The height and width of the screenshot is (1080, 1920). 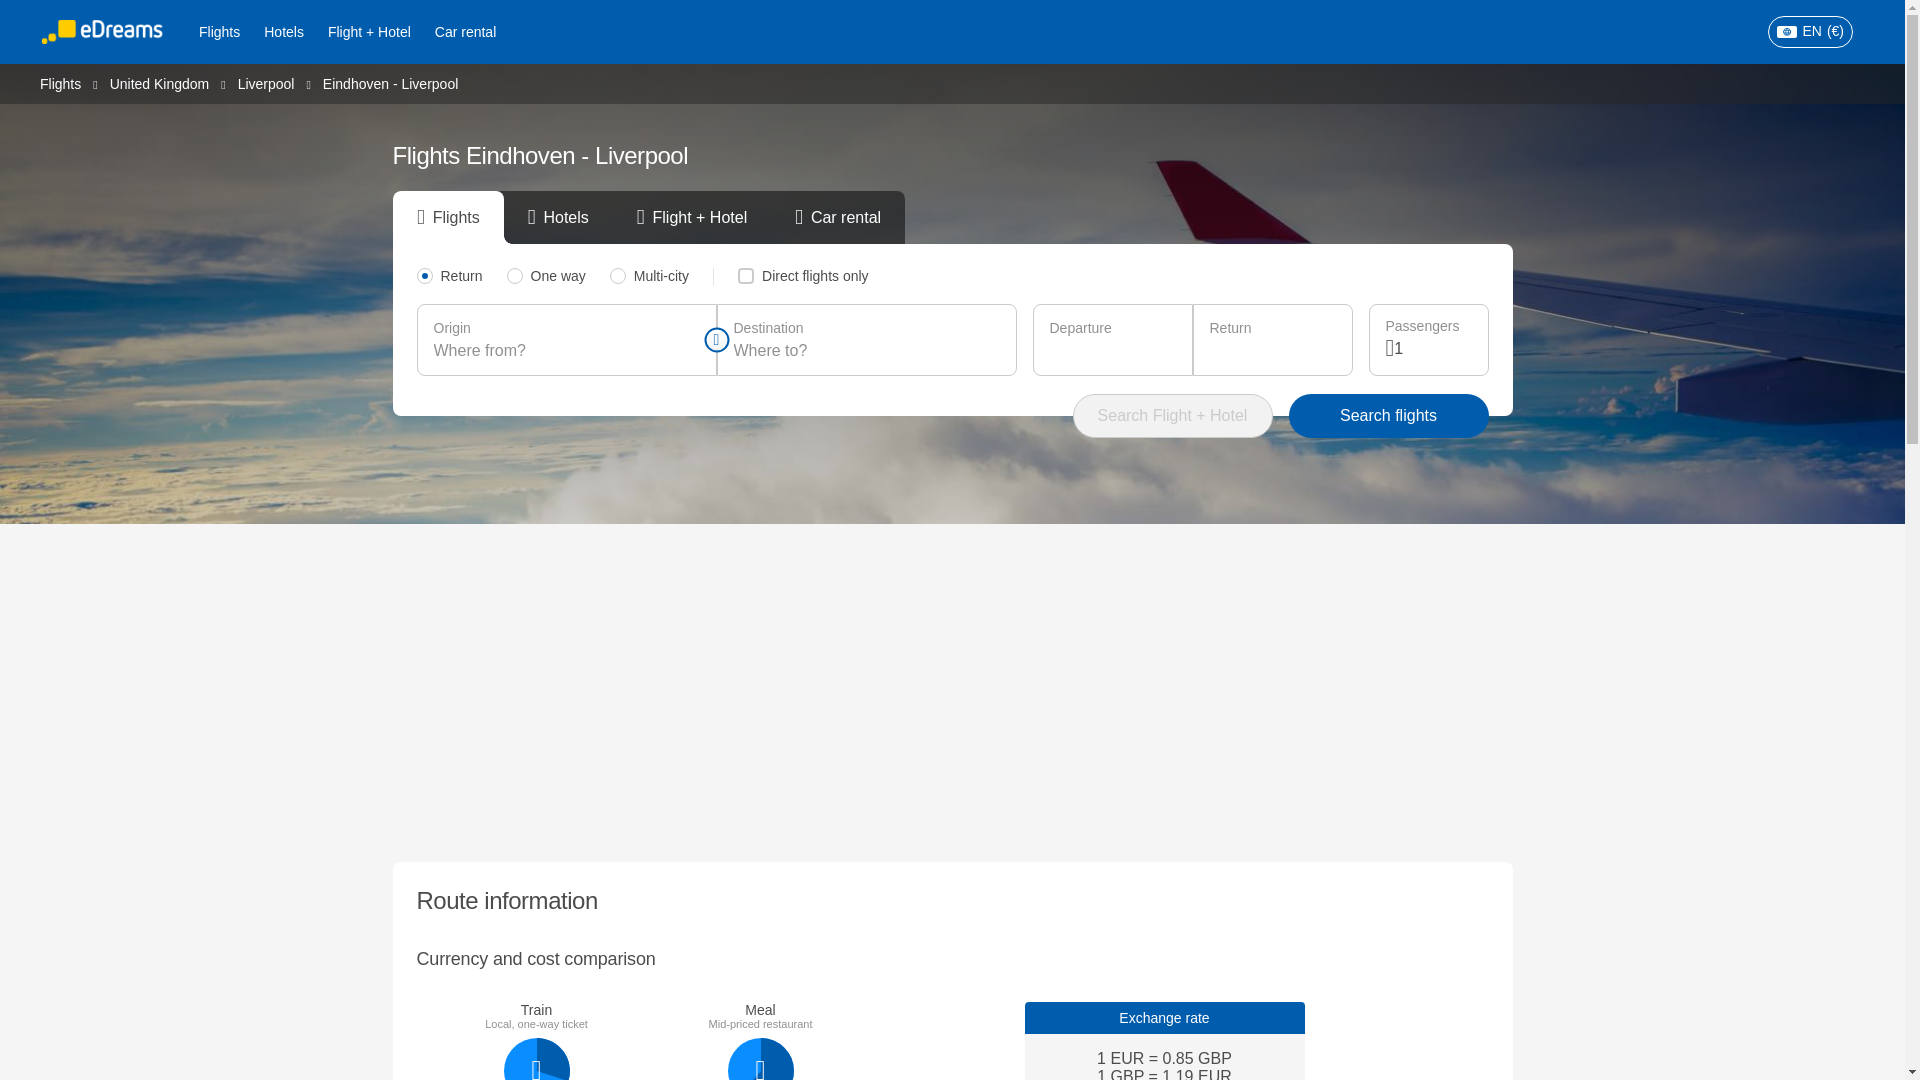 I want to click on 1, so click(x=1432, y=348).